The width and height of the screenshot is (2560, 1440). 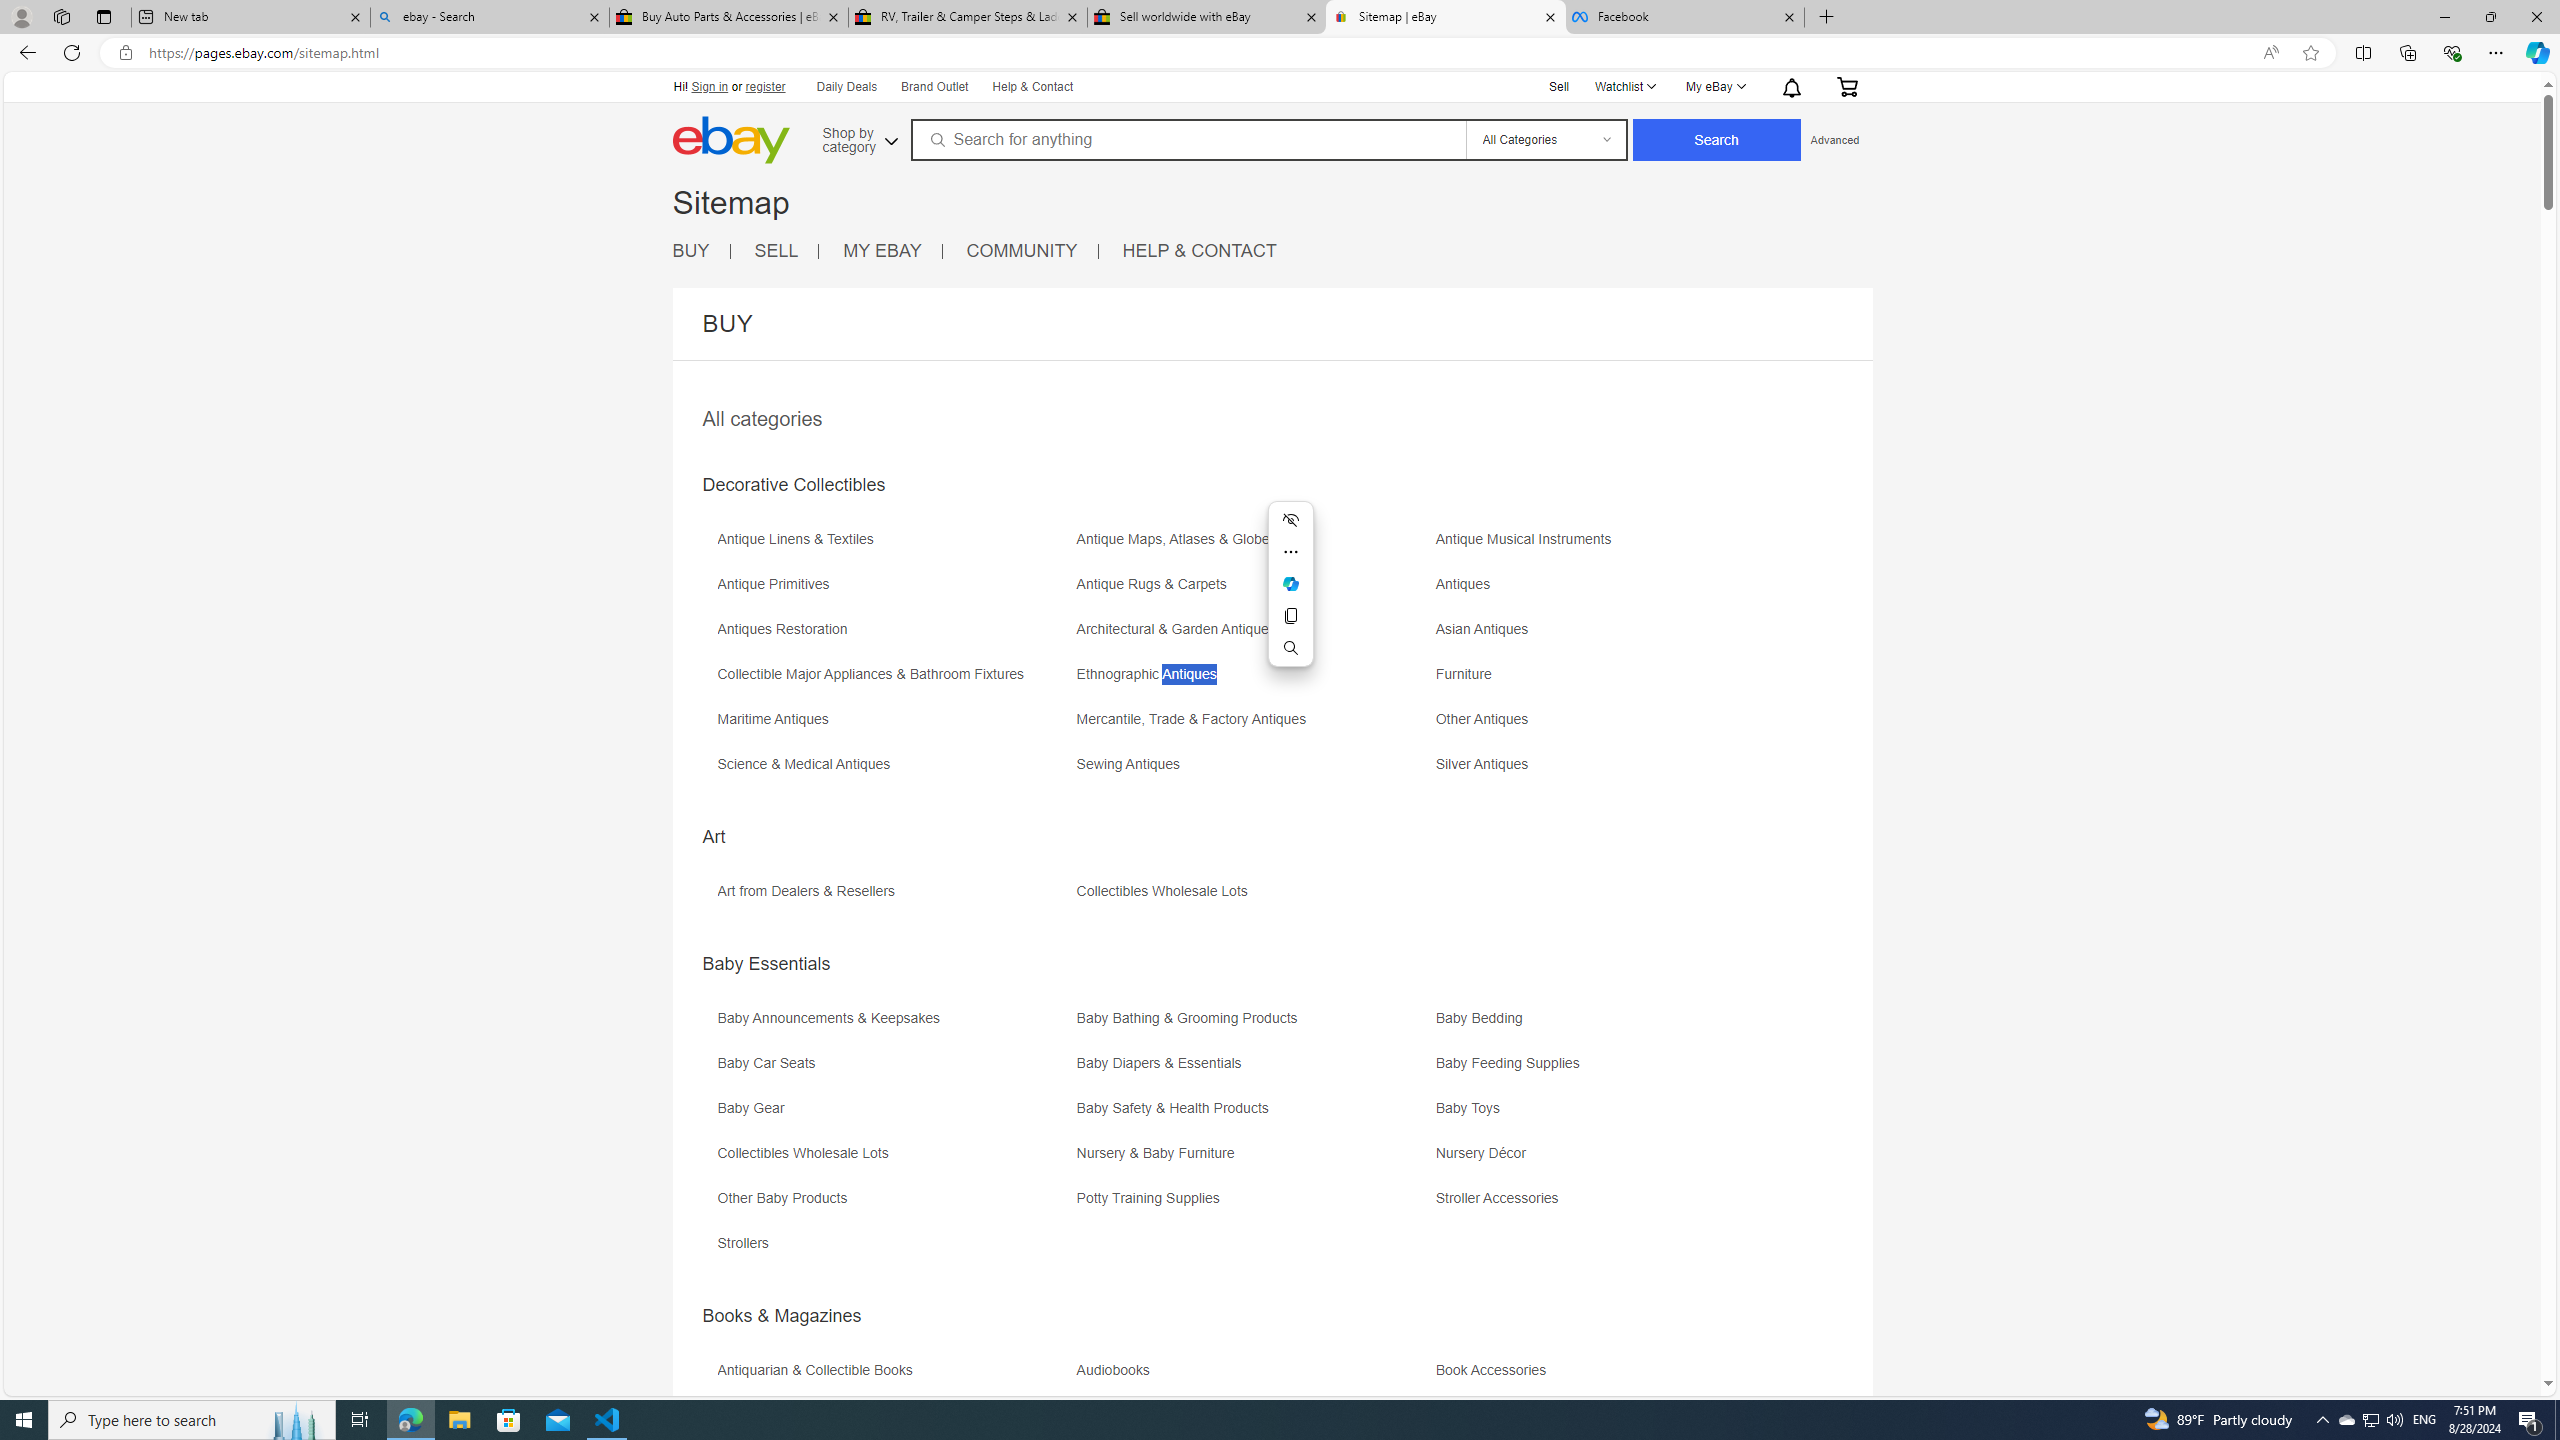 What do you see at coordinates (778, 584) in the screenshot?
I see `Antique Primitives` at bounding box center [778, 584].